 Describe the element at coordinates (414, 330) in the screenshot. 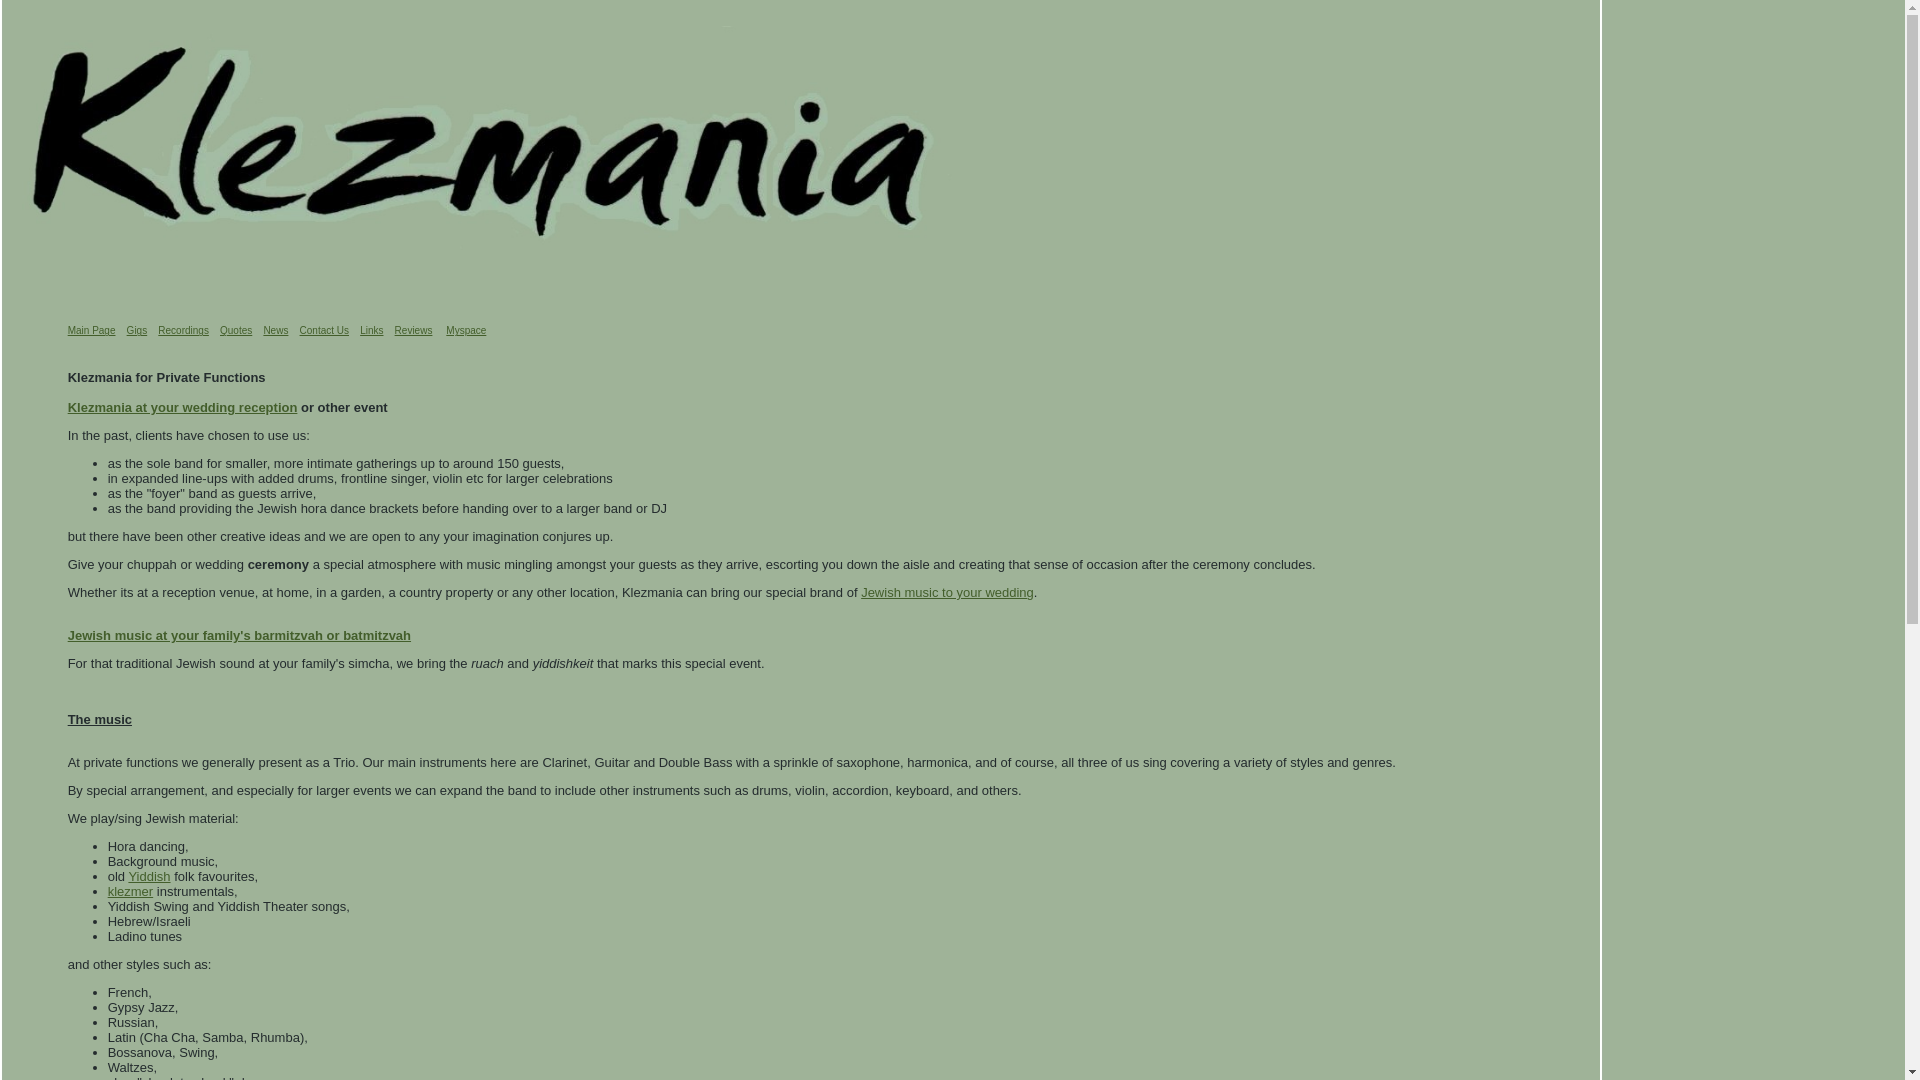

I see `Reviews` at that location.